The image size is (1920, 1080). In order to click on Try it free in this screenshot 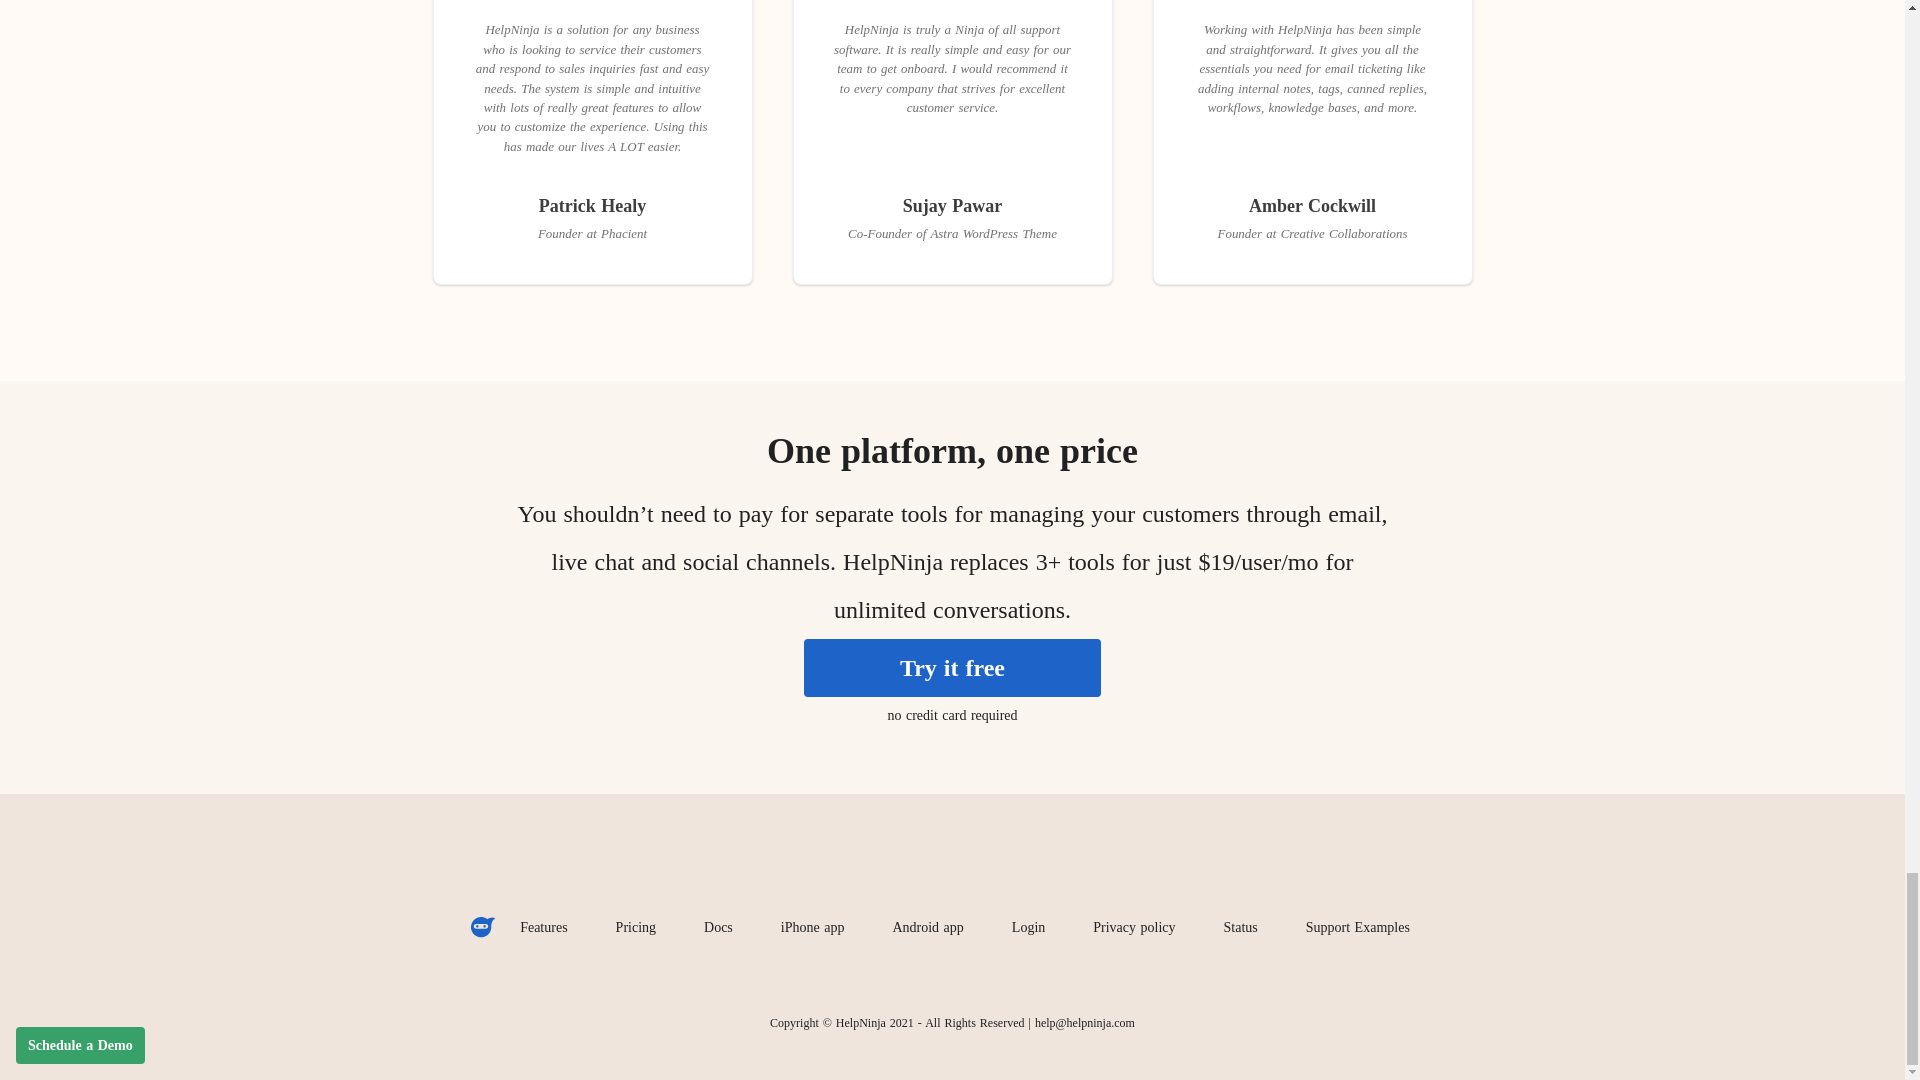, I will do `click(952, 668)`.